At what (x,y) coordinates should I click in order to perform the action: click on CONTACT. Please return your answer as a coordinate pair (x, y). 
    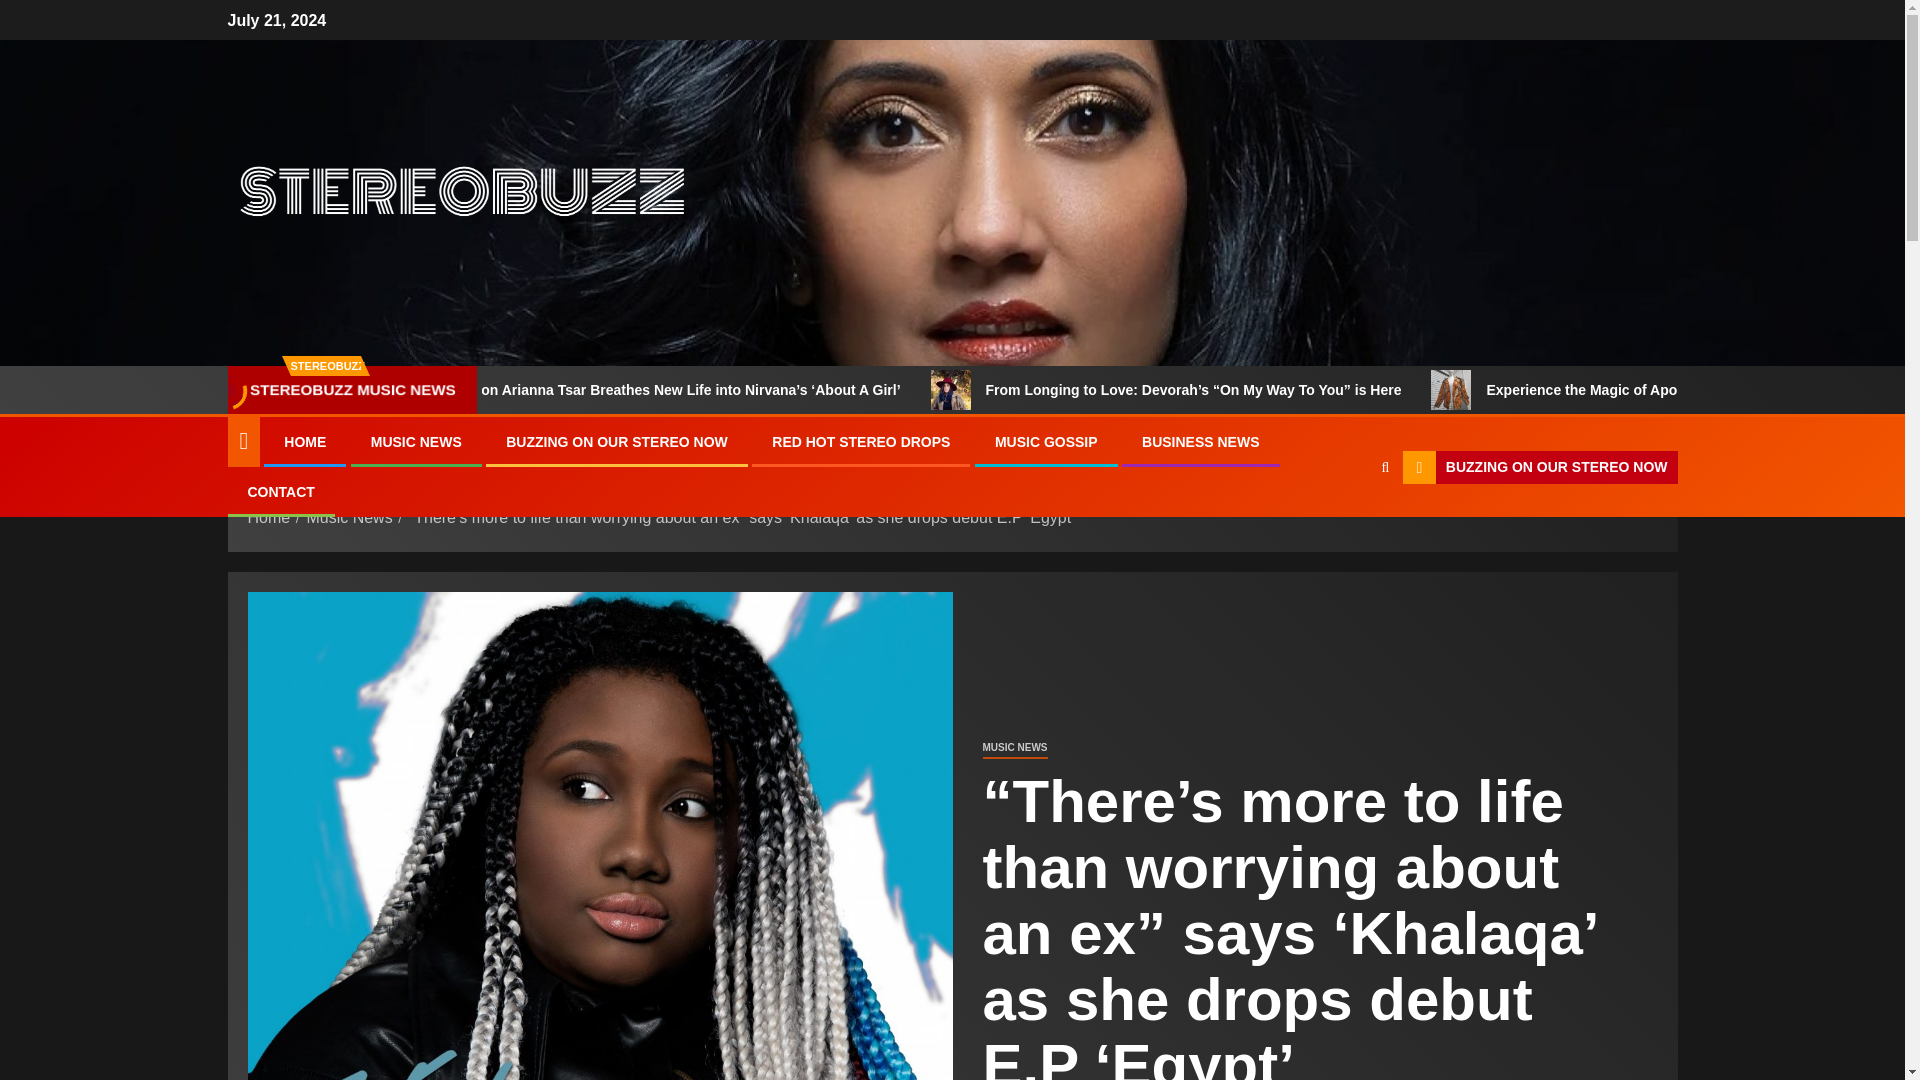
    Looking at the image, I should click on (280, 492).